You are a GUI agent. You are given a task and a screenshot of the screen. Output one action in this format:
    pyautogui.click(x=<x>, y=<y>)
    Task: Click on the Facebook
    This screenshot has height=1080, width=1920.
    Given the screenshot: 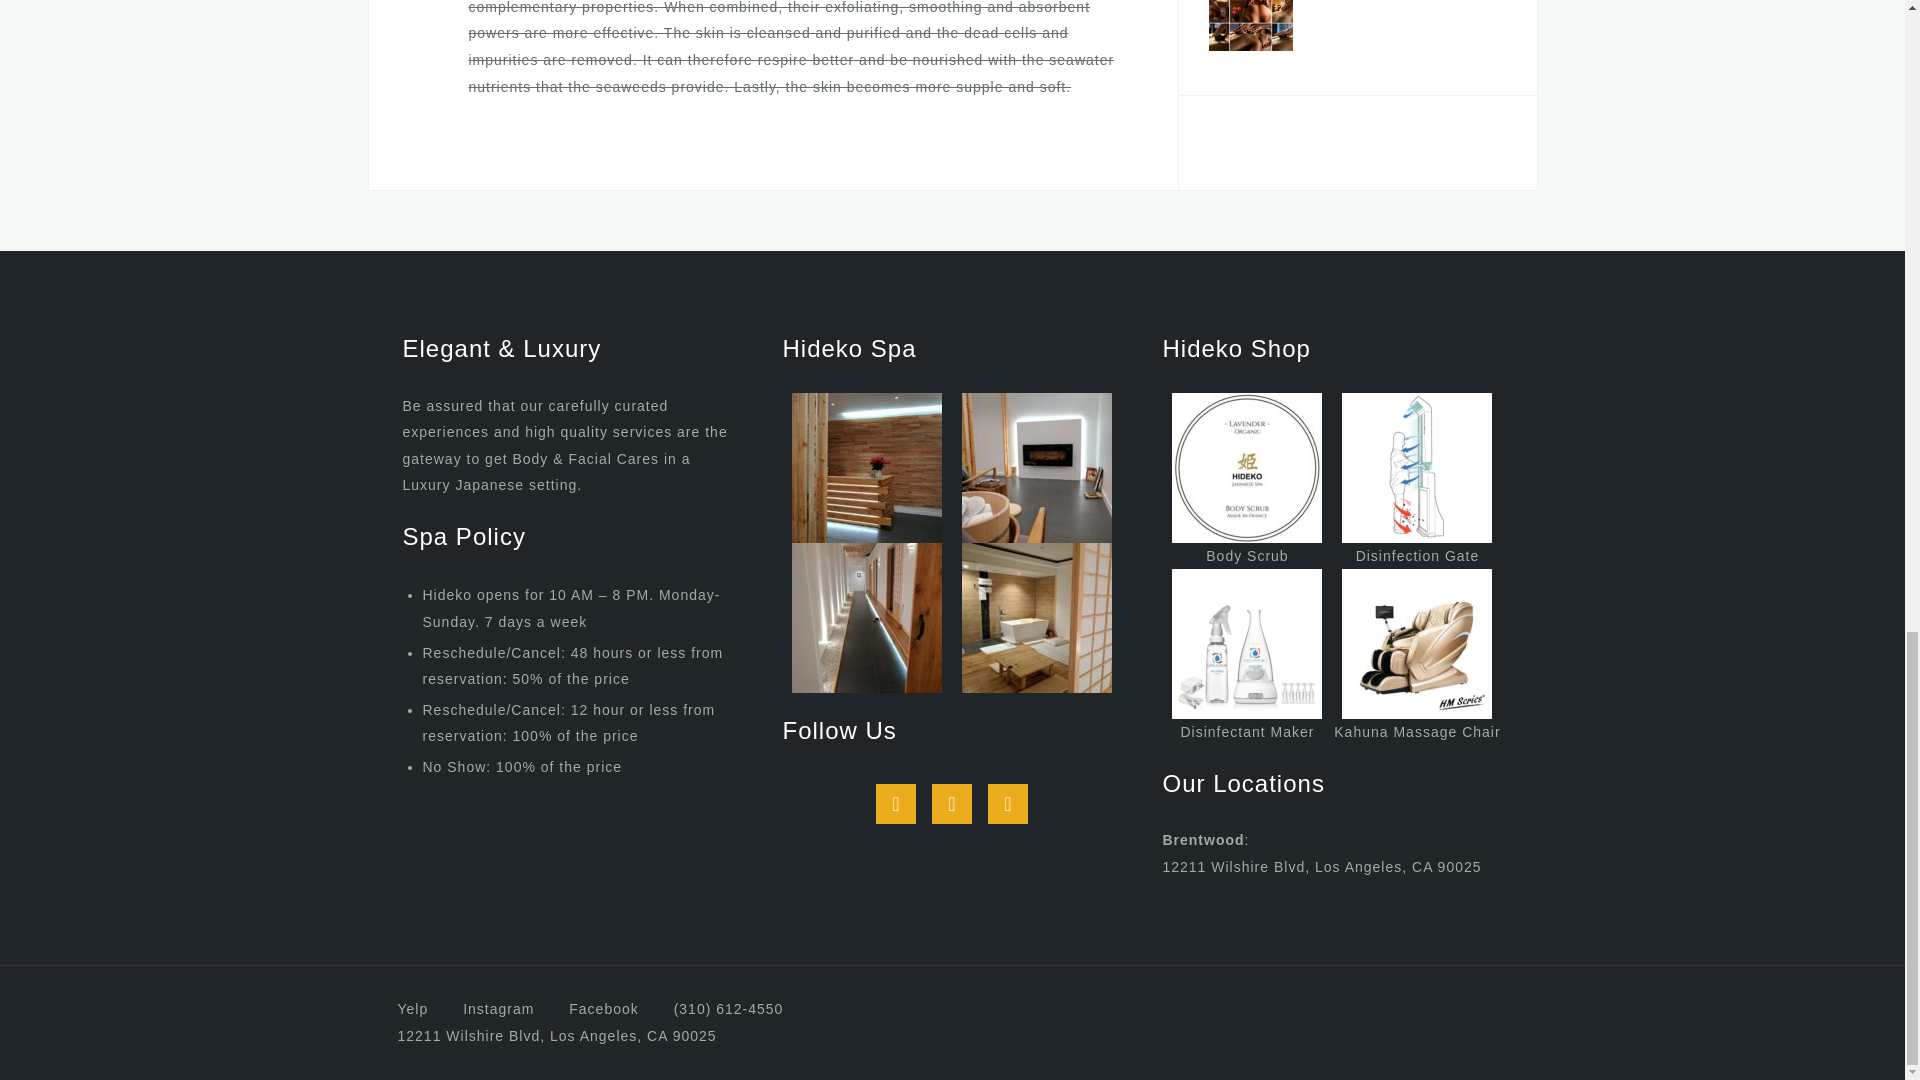 What is the action you would take?
    pyautogui.click(x=602, y=1009)
    